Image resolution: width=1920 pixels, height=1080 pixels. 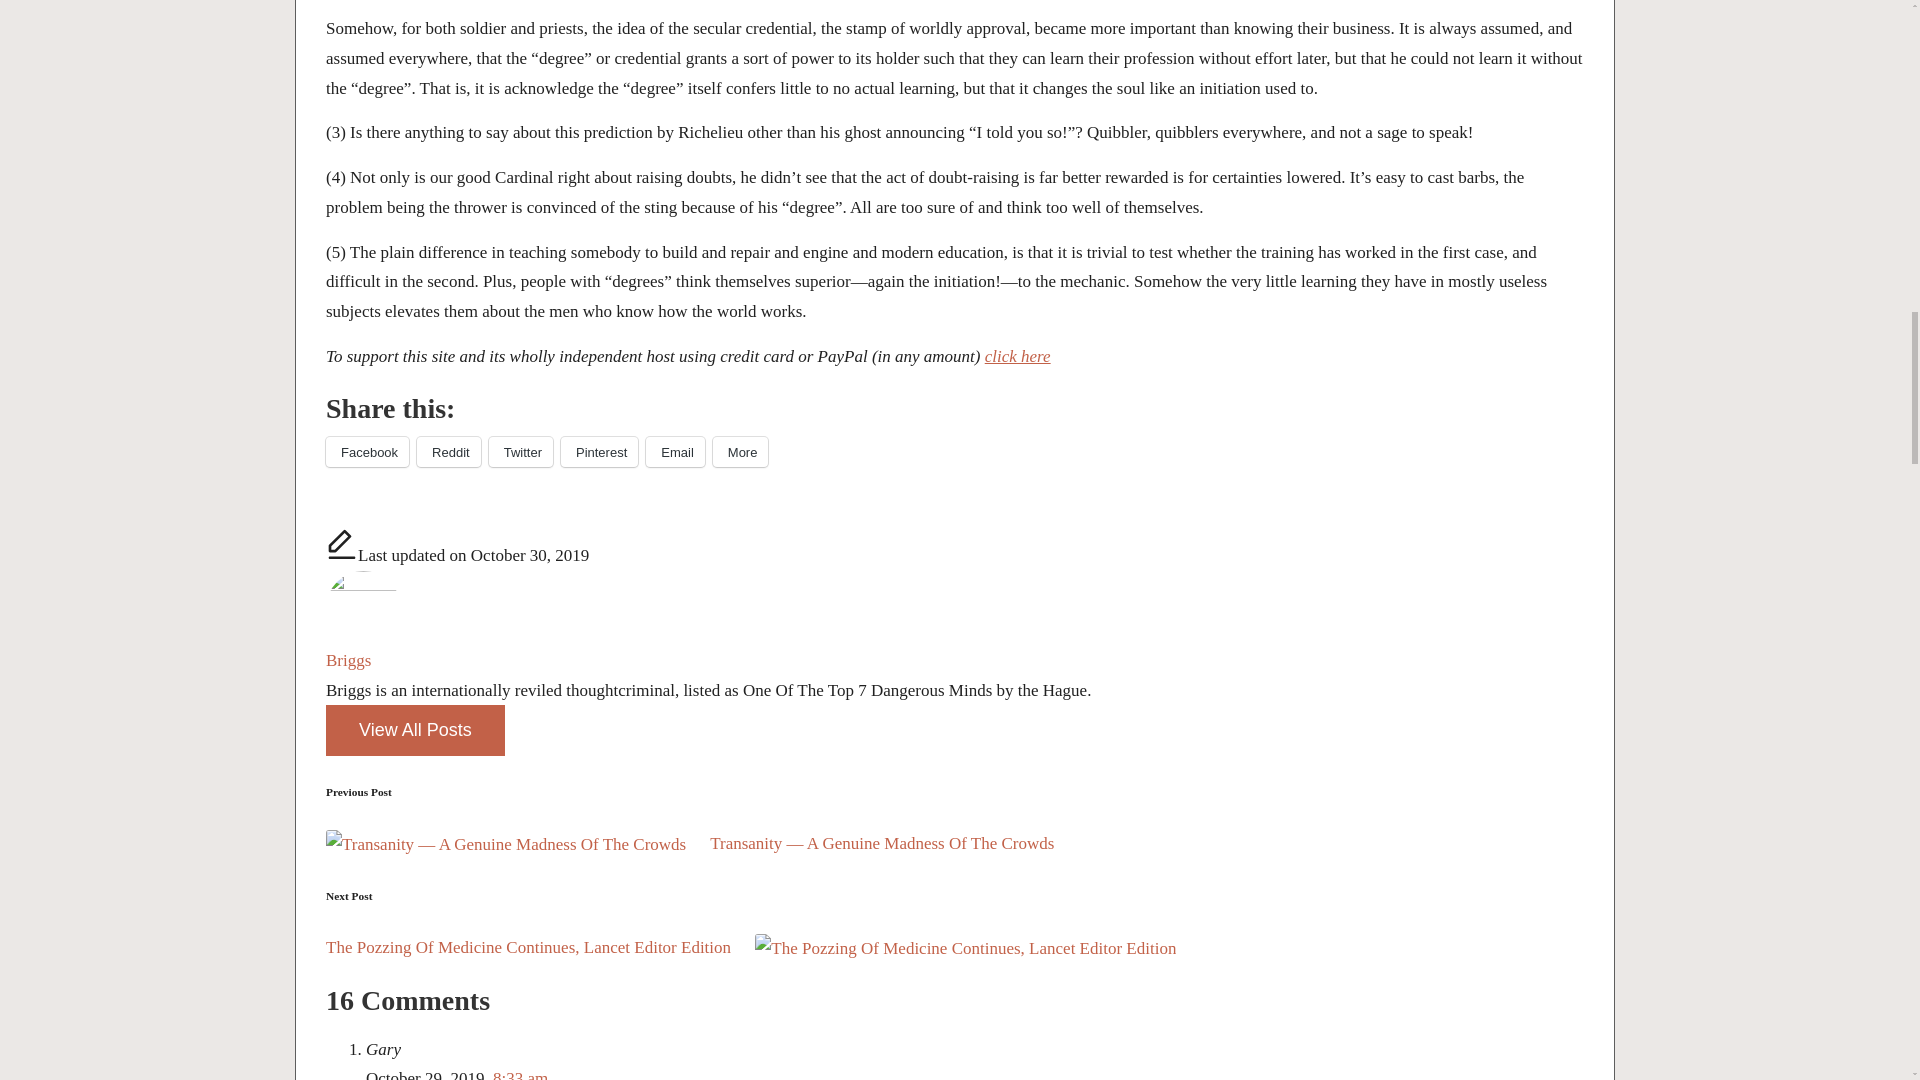 I want to click on 8:33 am, so click(x=520, y=1074).